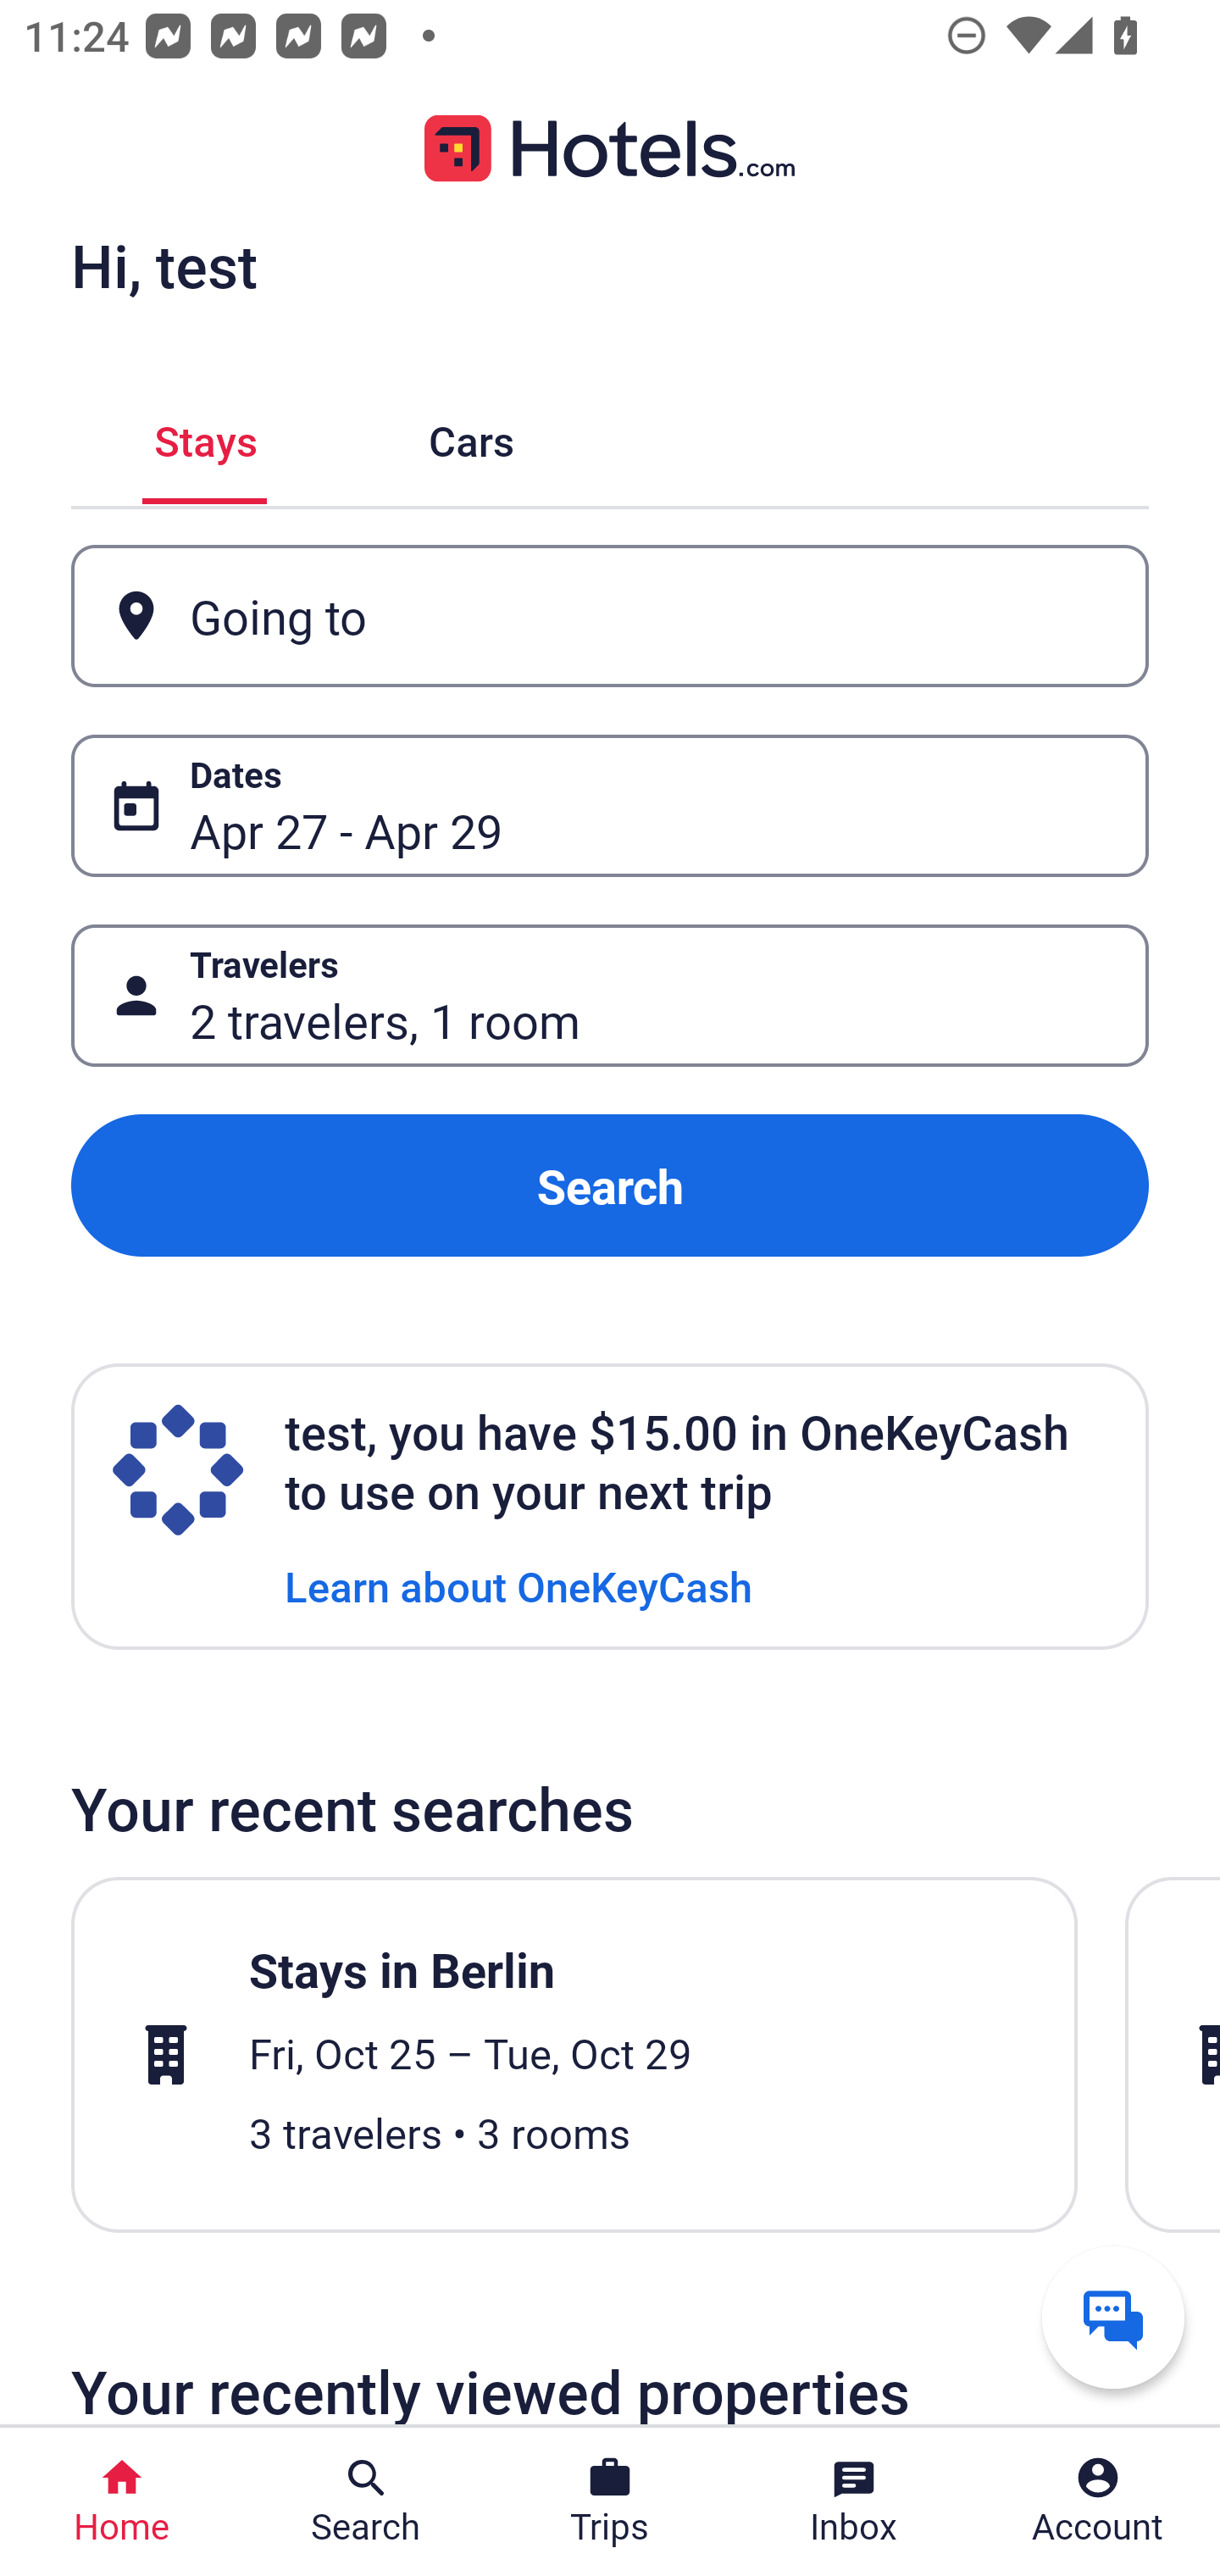 The width and height of the screenshot is (1220, 2576). What do you see at coordinates (366, 2501) in the screenshot?
I see `Search Search Button` at bounding box center [366, 2501].